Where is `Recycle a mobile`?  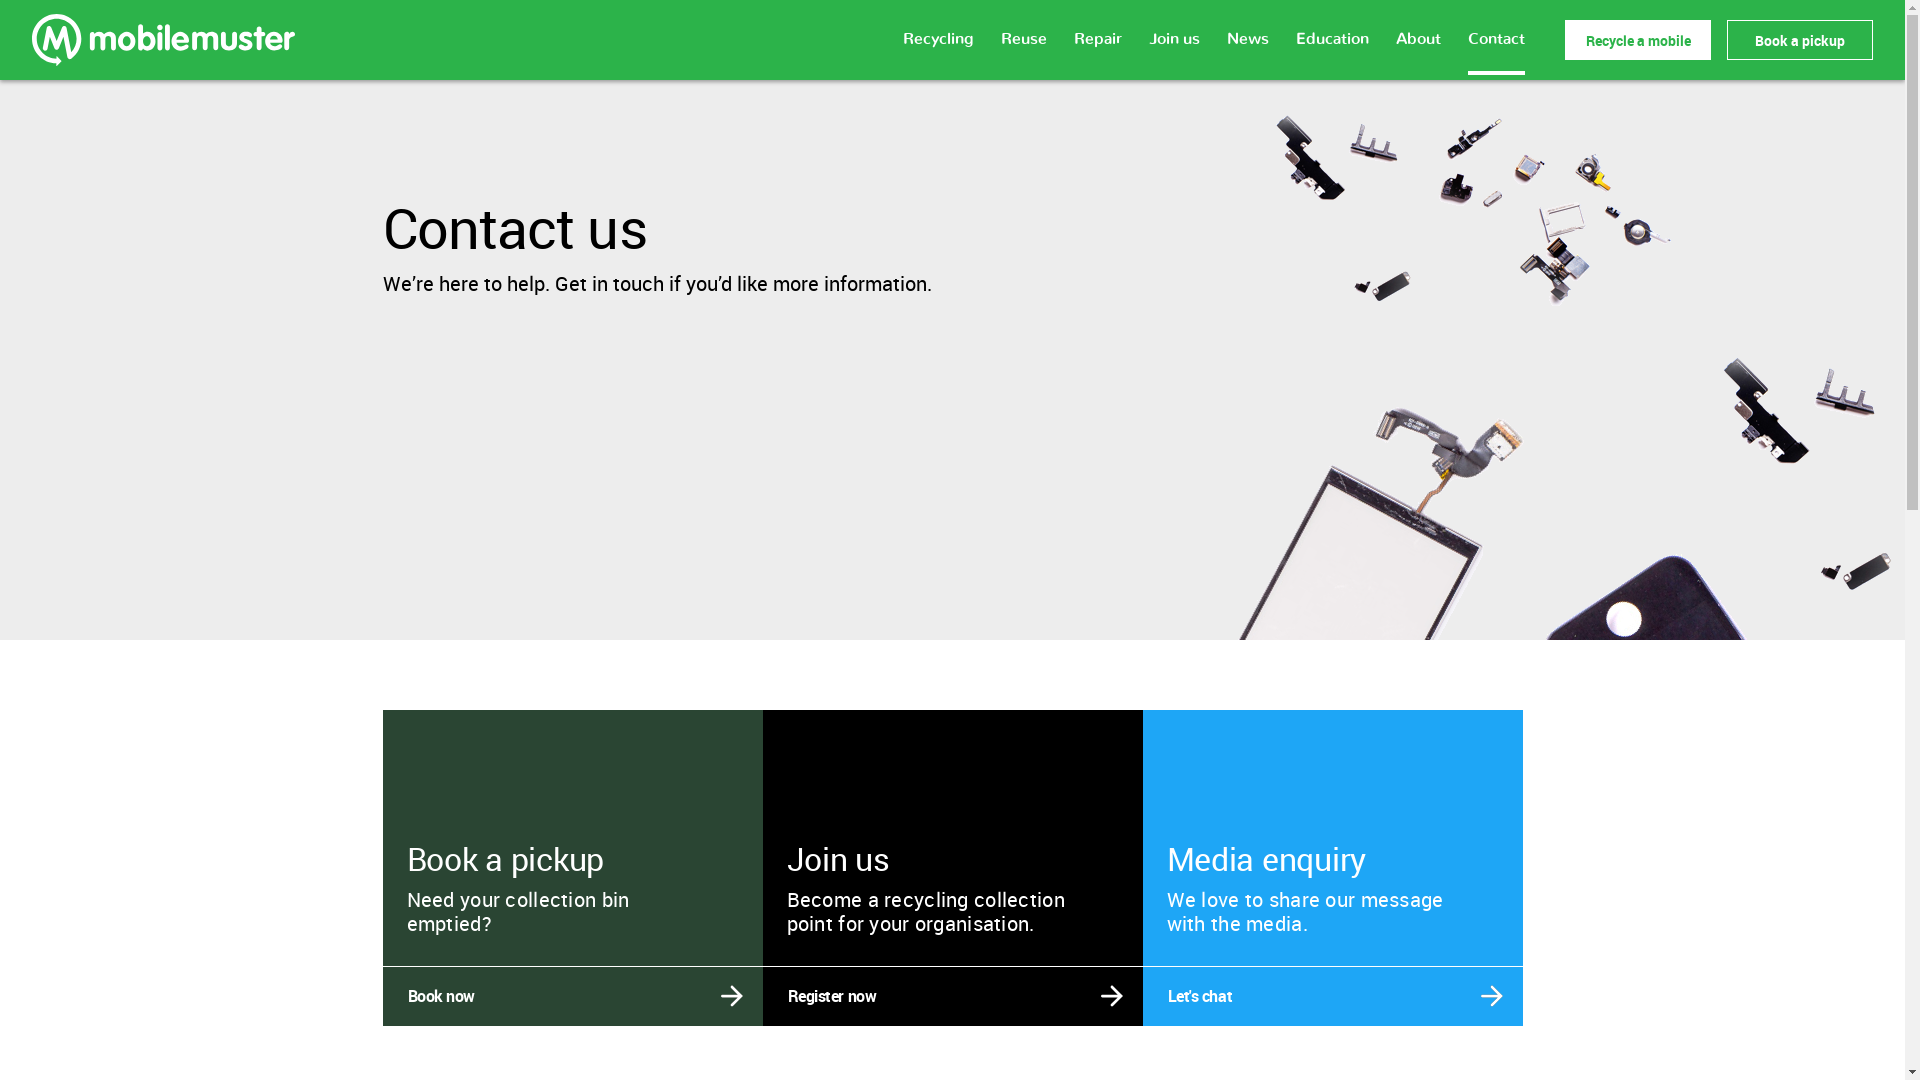 Recycle a mobile is located at coordinates (1638, 40).